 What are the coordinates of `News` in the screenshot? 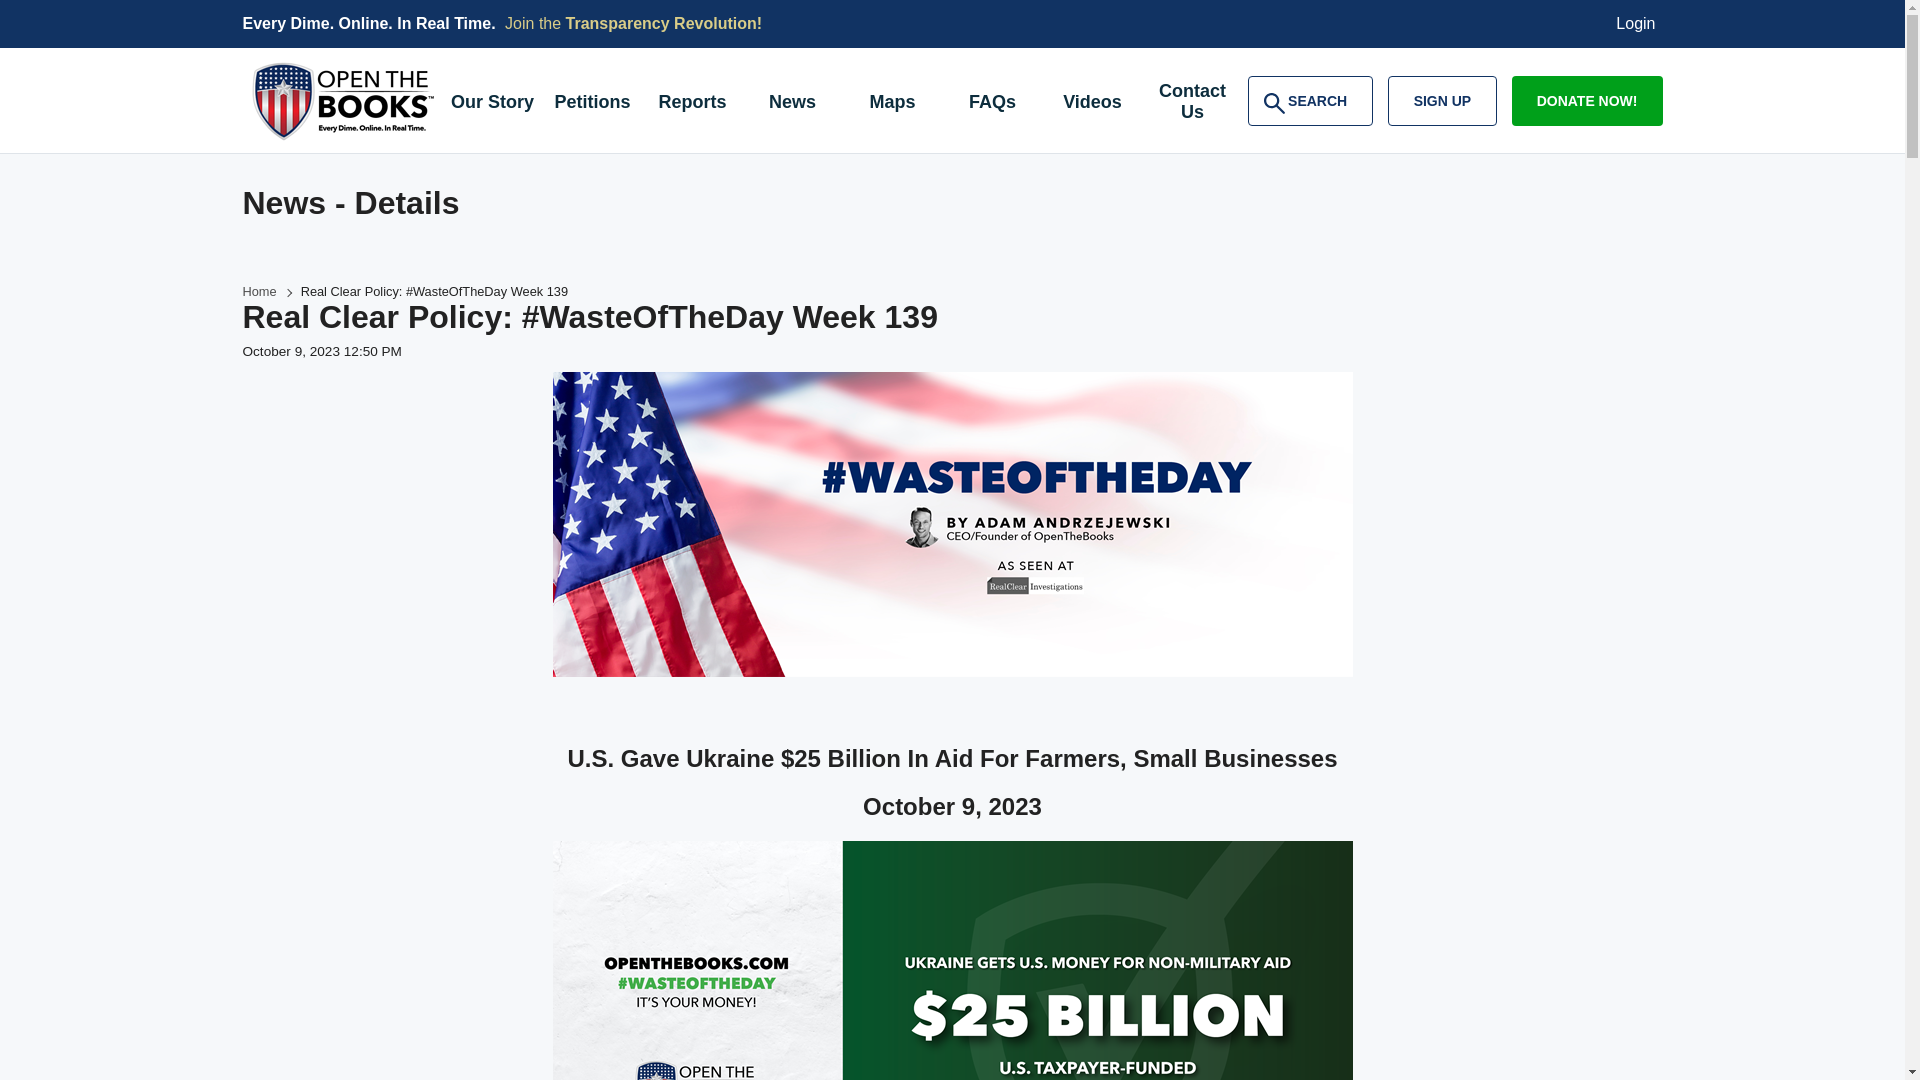 It's located at (792, 104).